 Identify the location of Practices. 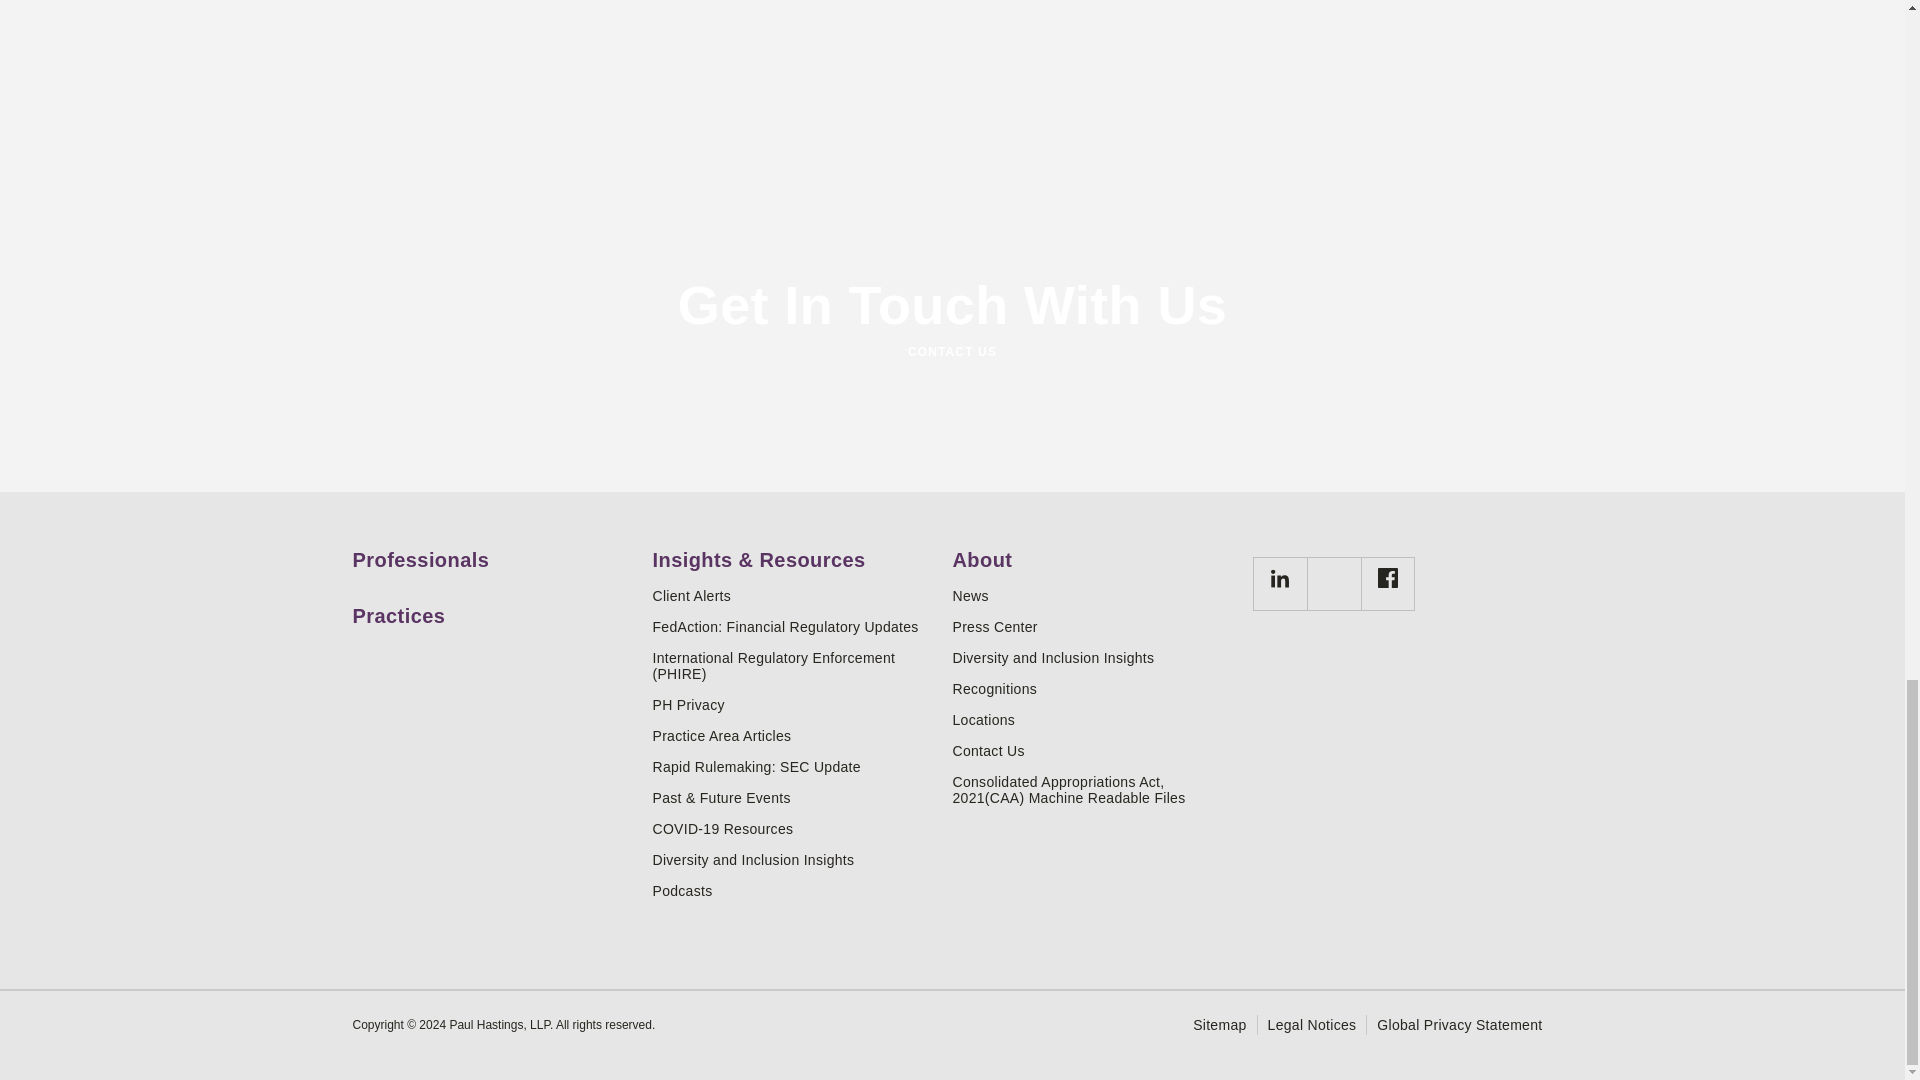
(494, 608).